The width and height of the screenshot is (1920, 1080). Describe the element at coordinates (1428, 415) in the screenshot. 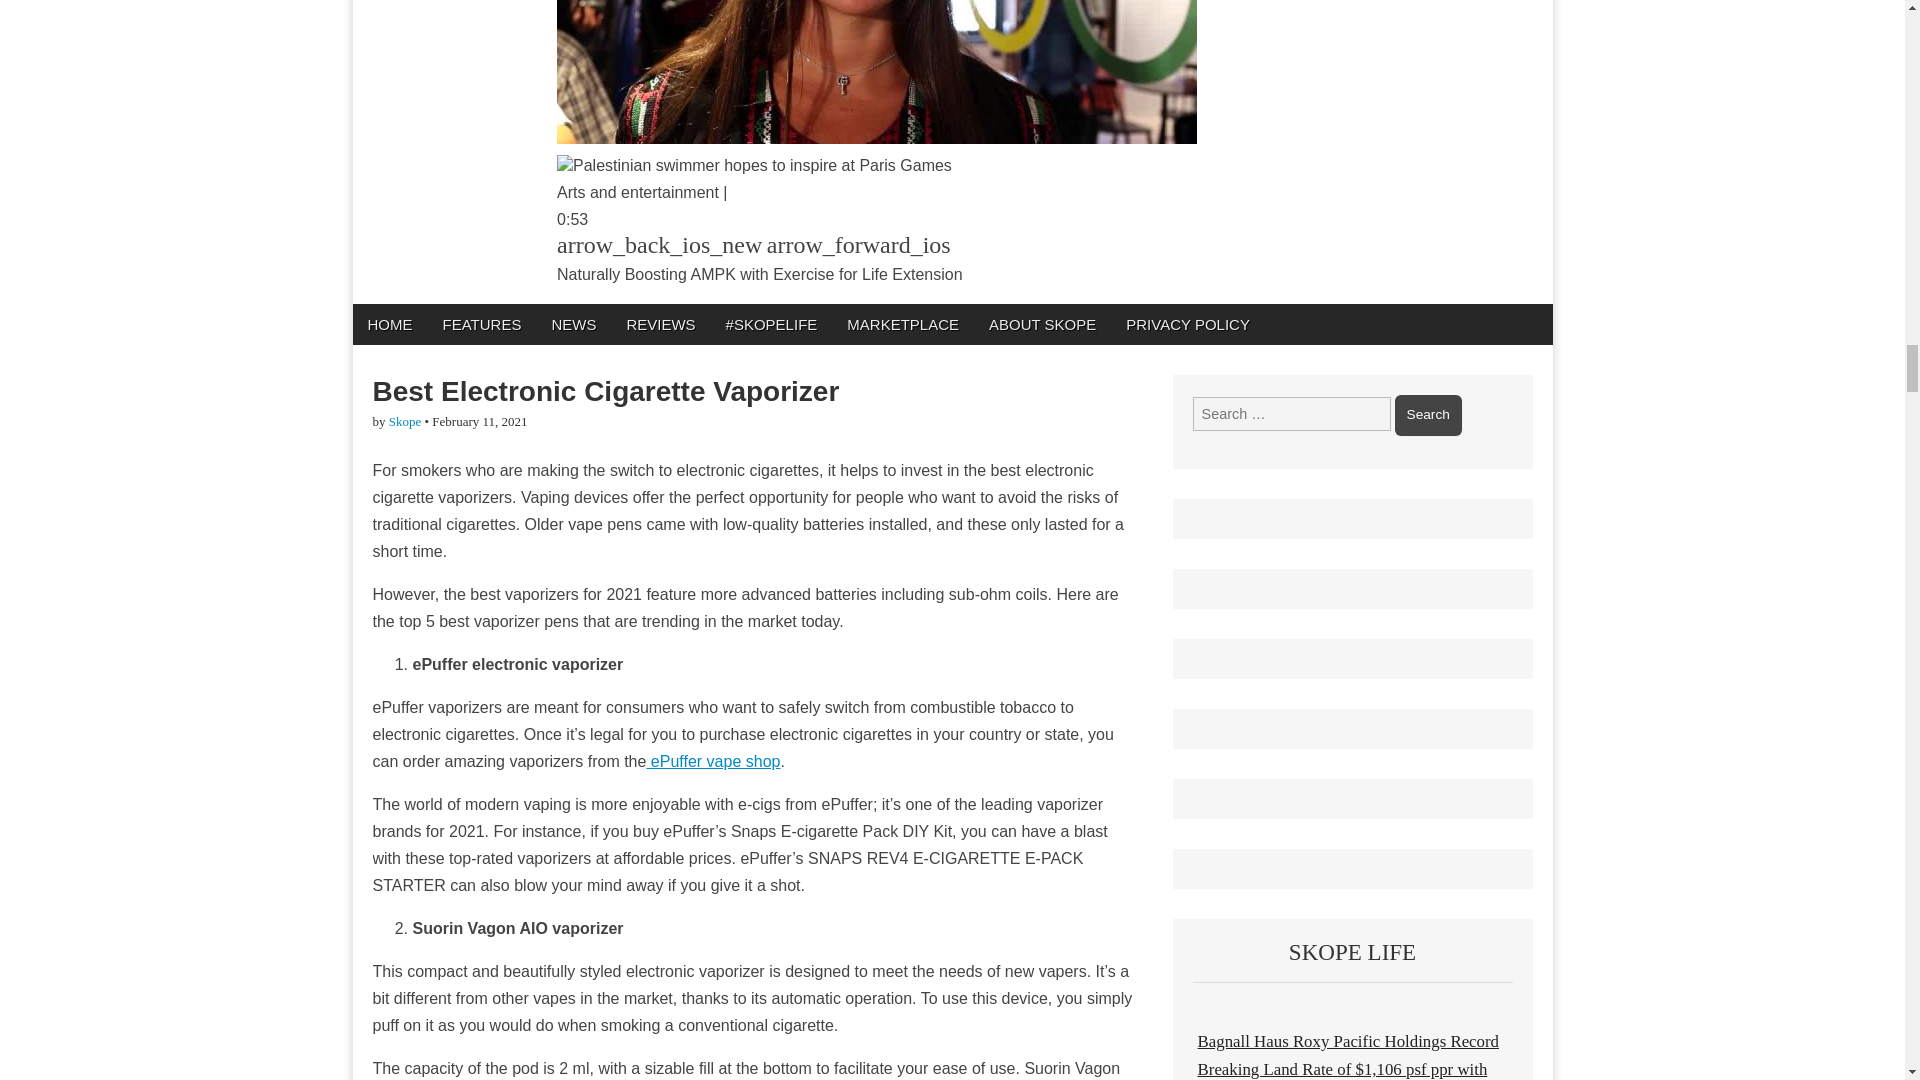

I see `Search` at that location.